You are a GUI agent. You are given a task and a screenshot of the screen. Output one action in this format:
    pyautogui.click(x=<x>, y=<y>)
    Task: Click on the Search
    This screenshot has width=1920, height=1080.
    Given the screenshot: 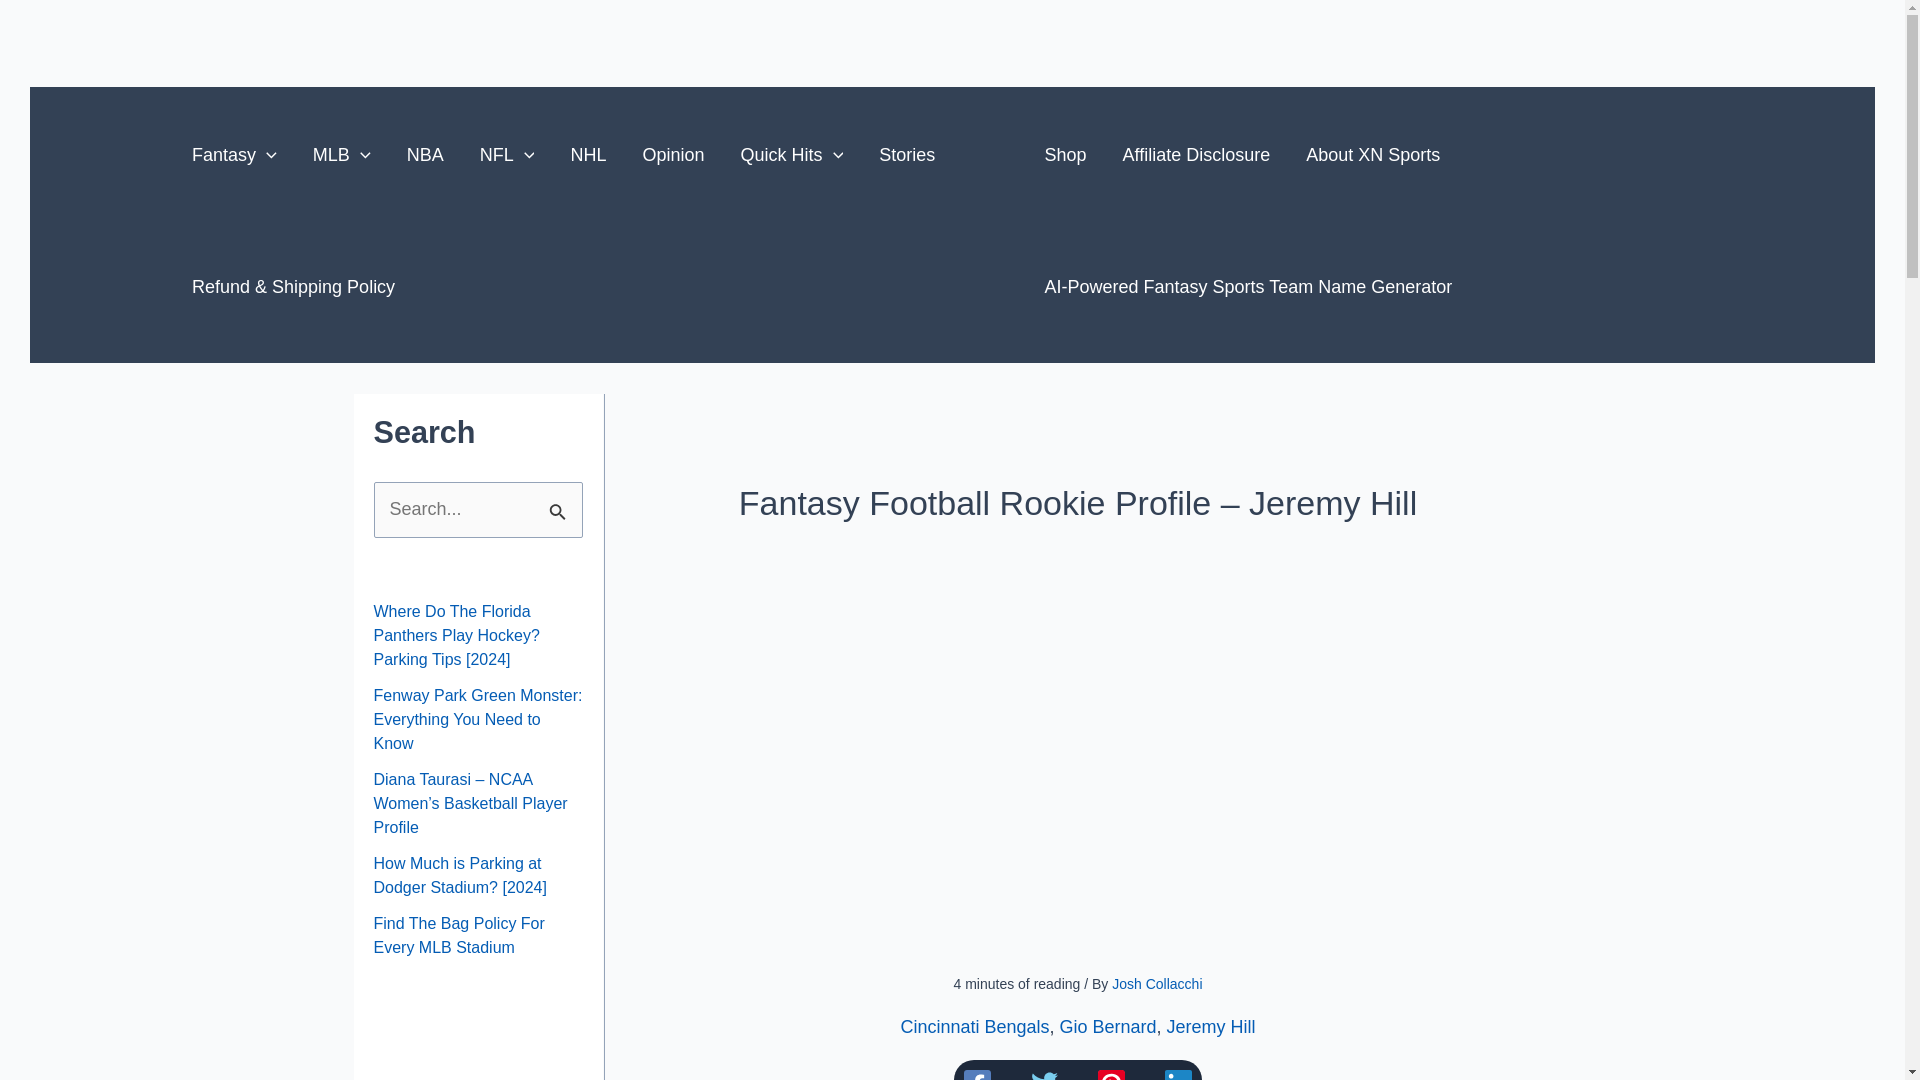 What is the action you would take?
    pyautogui.click(x=560, y=503)
    